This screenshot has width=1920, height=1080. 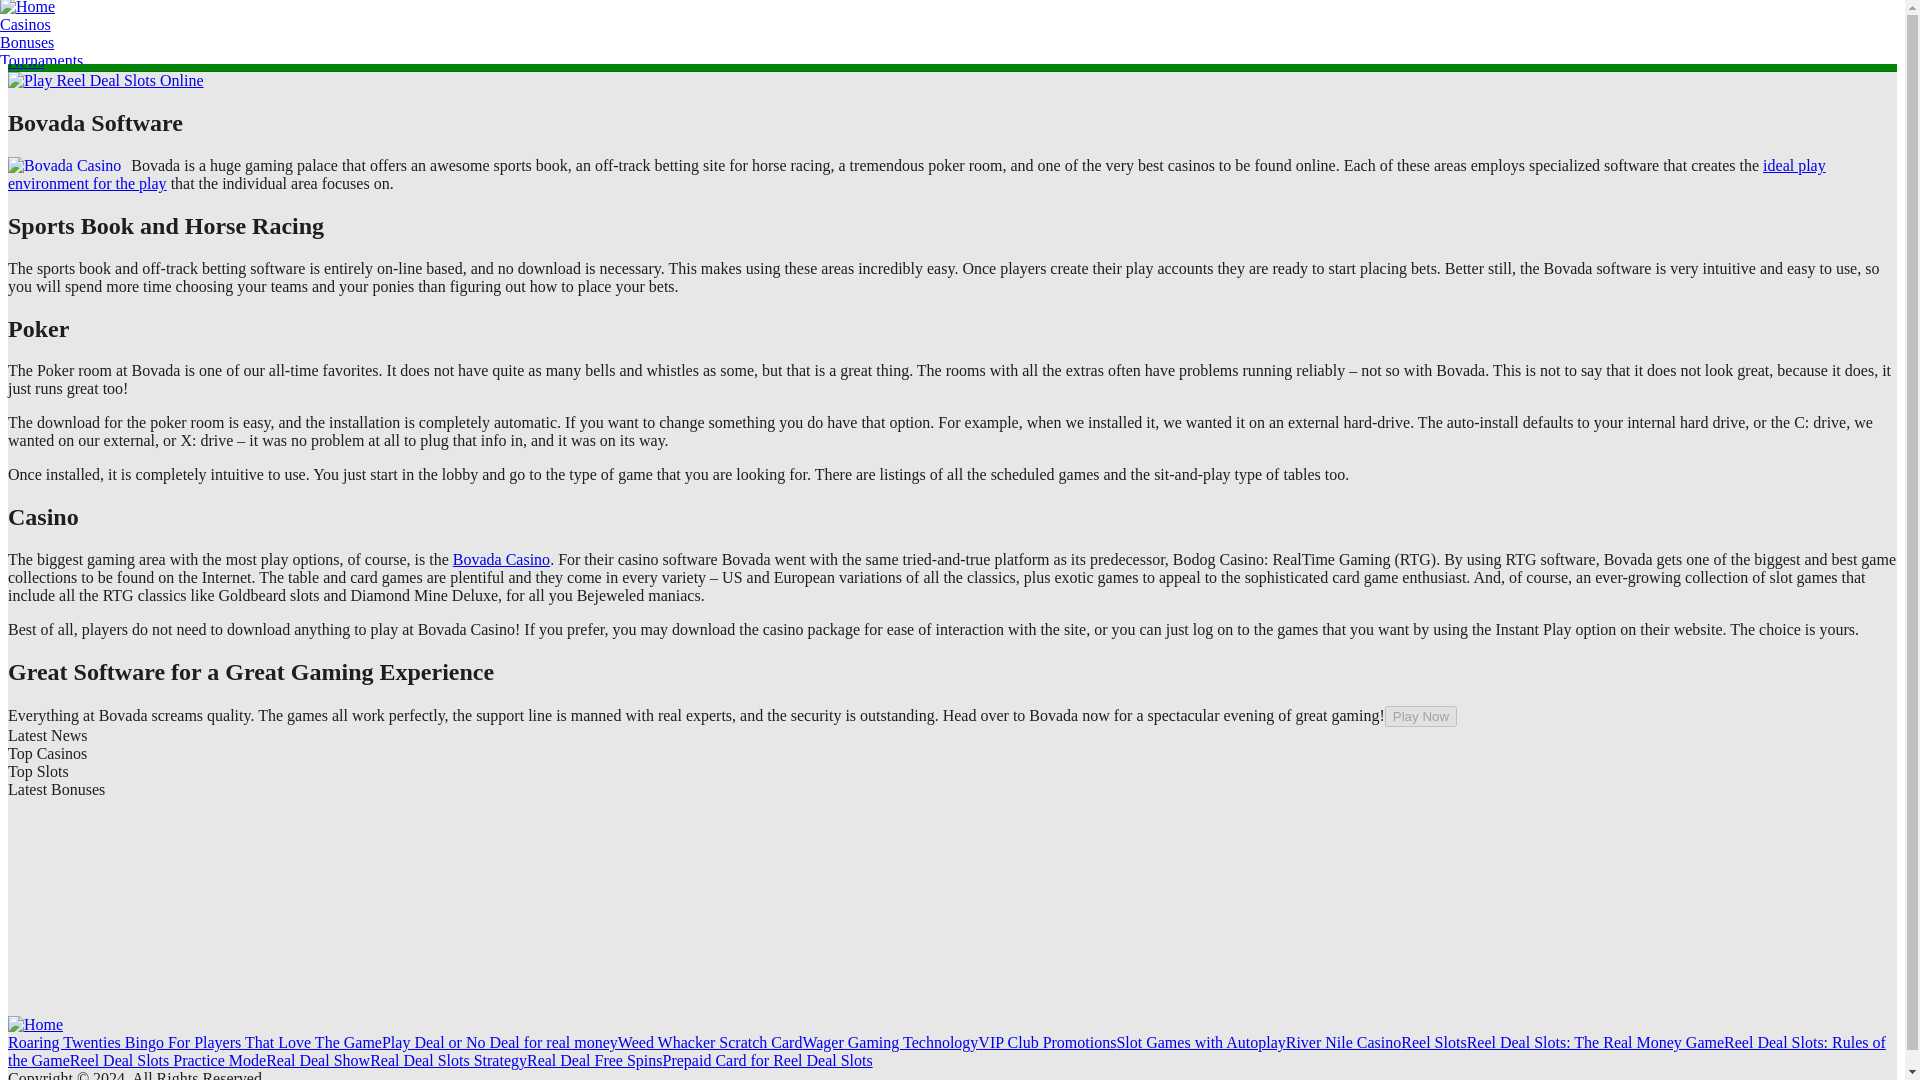 What do you see at coordinates (1200, 1042) in the screenshot?
I see `Slot Games with Autoplay` at bounding box center [1200, 1042].